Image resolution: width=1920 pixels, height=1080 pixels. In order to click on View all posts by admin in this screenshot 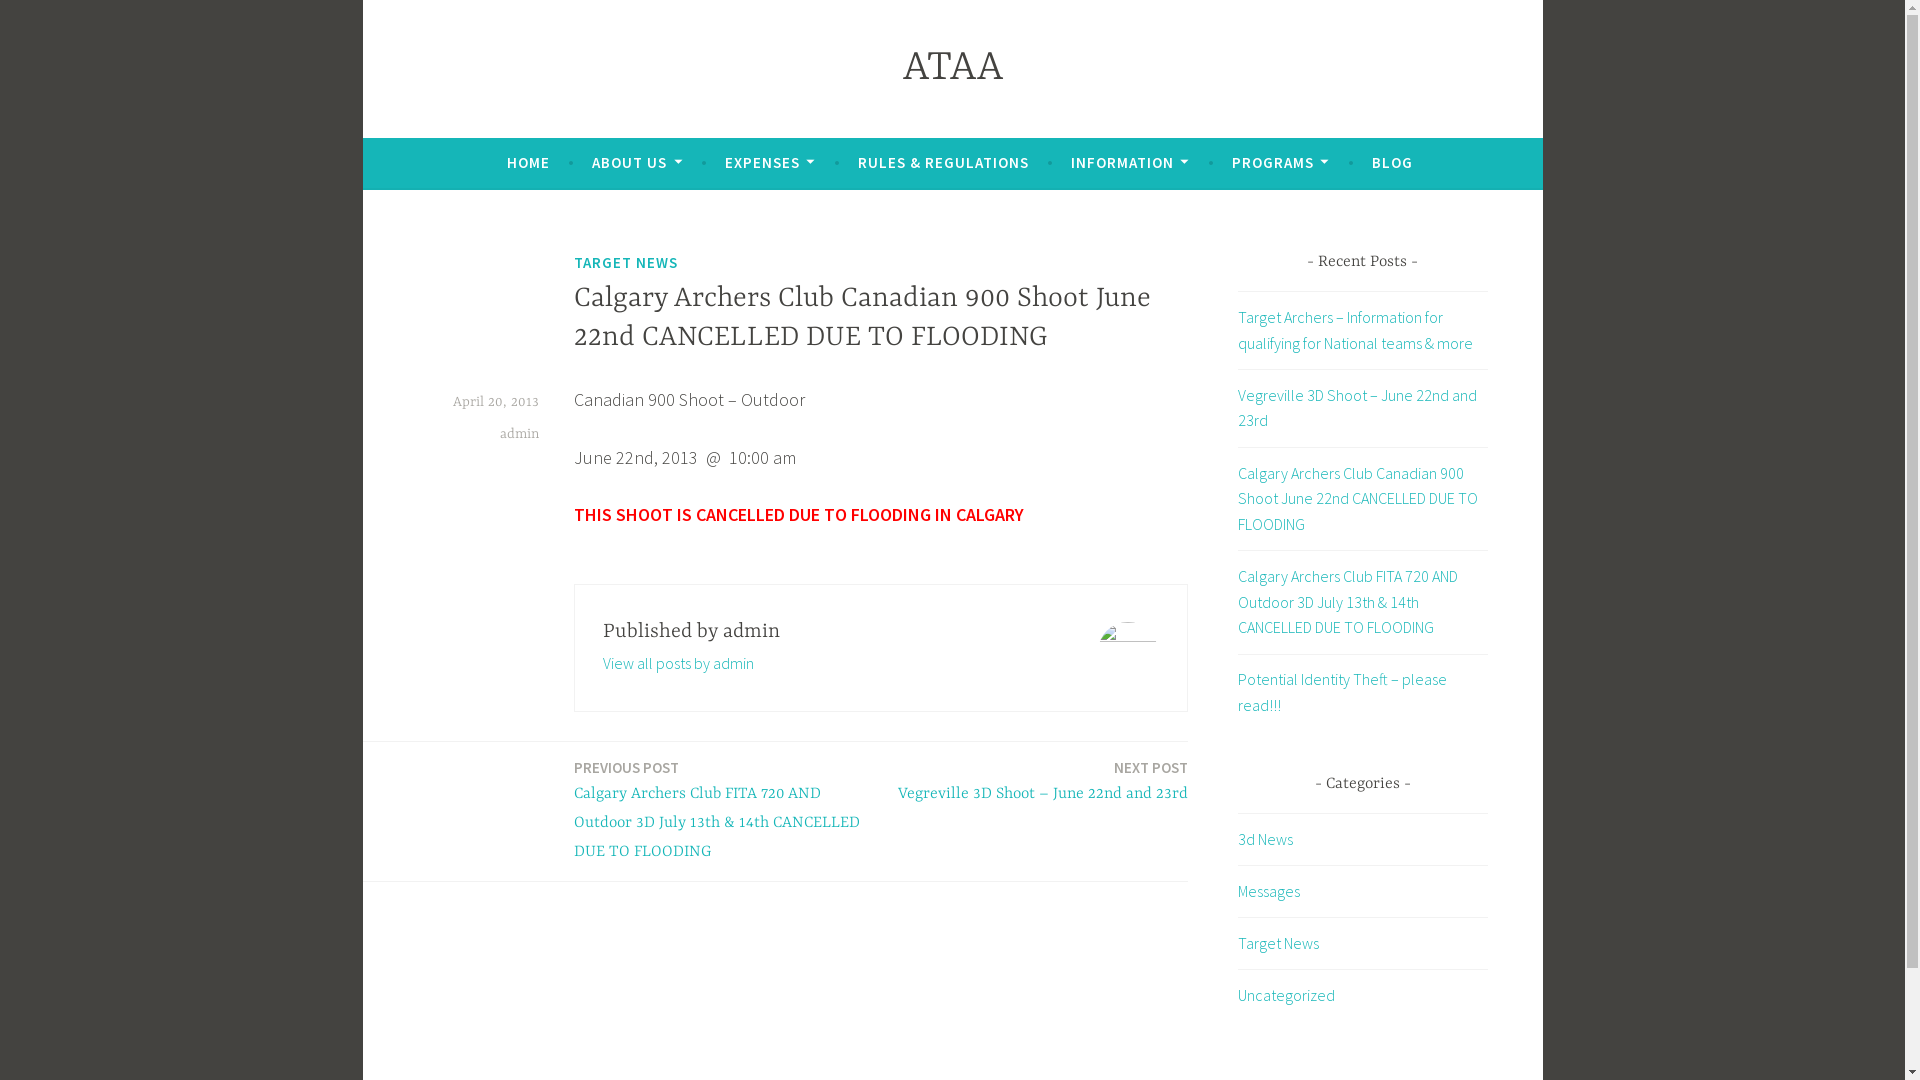, I will do `click(678, 663)`.